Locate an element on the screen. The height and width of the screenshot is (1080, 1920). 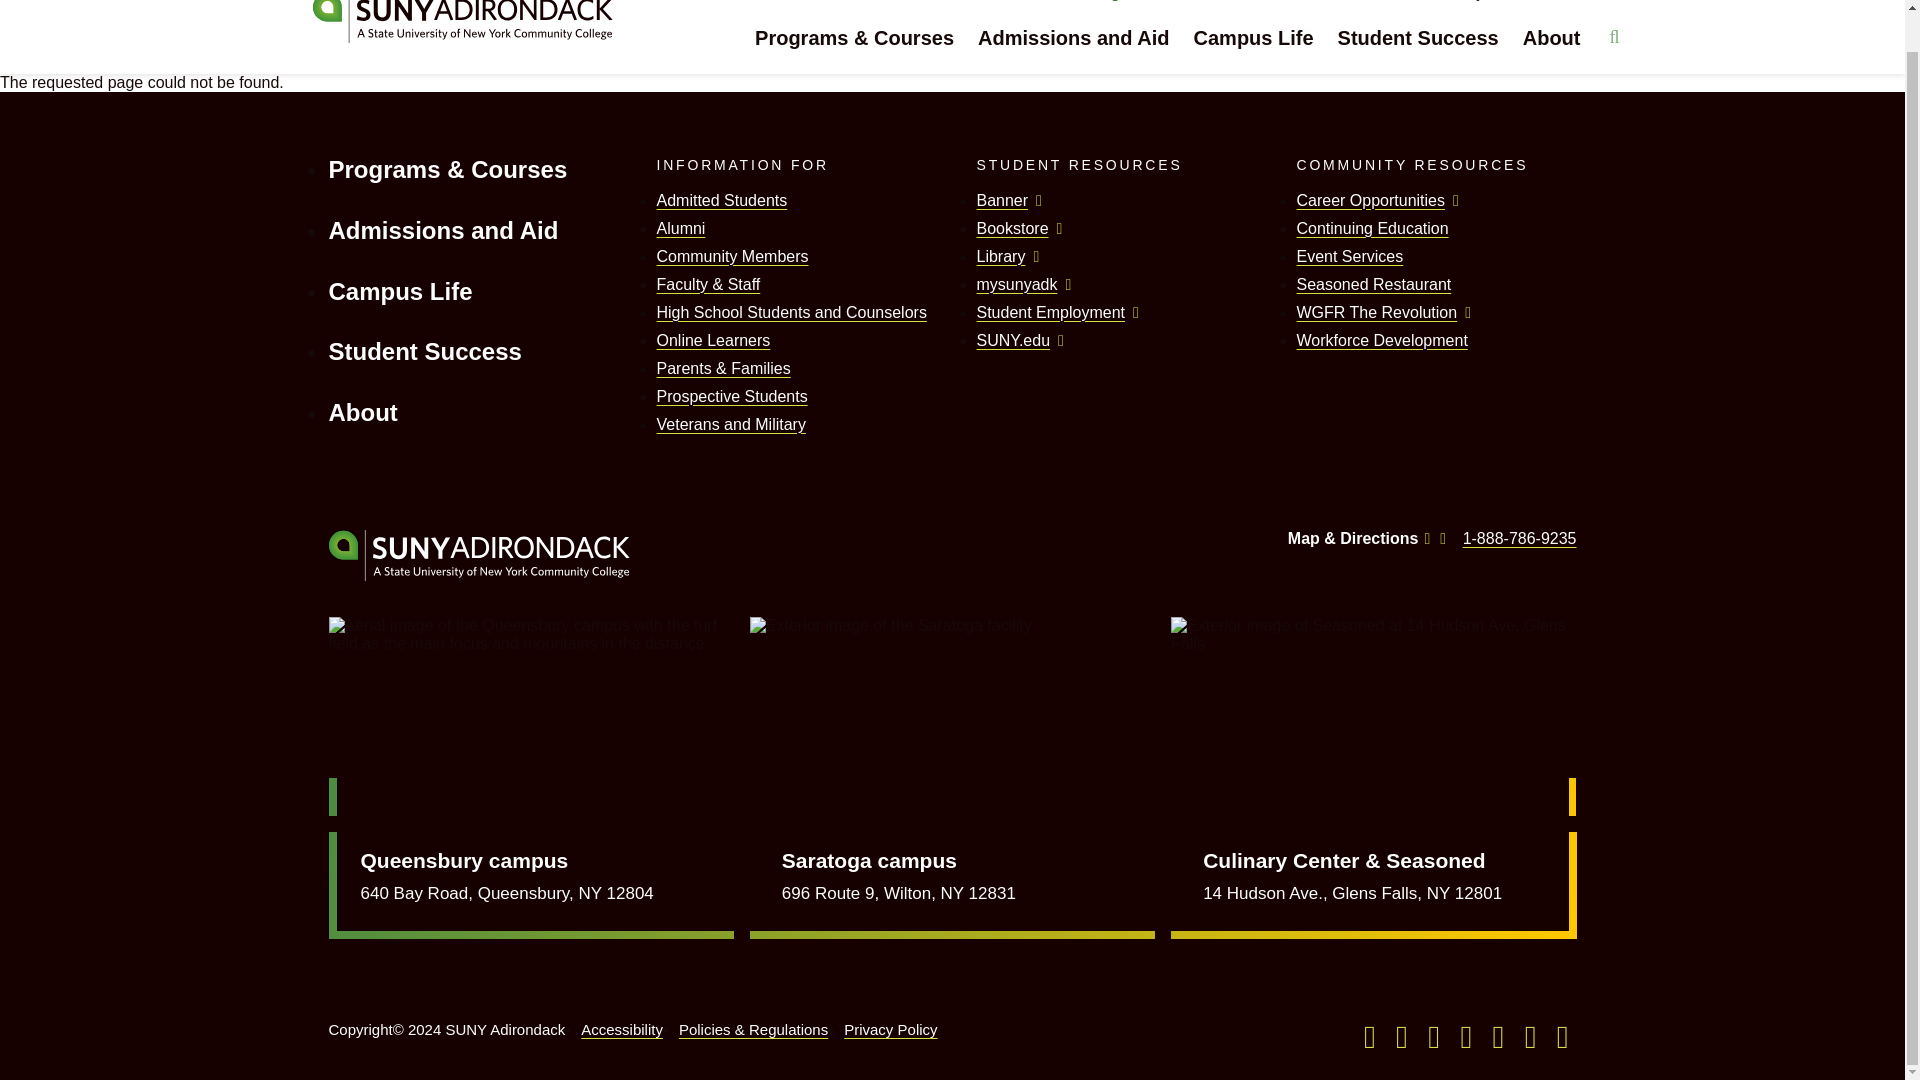
Click to open is located at coordinates (1618, 4).